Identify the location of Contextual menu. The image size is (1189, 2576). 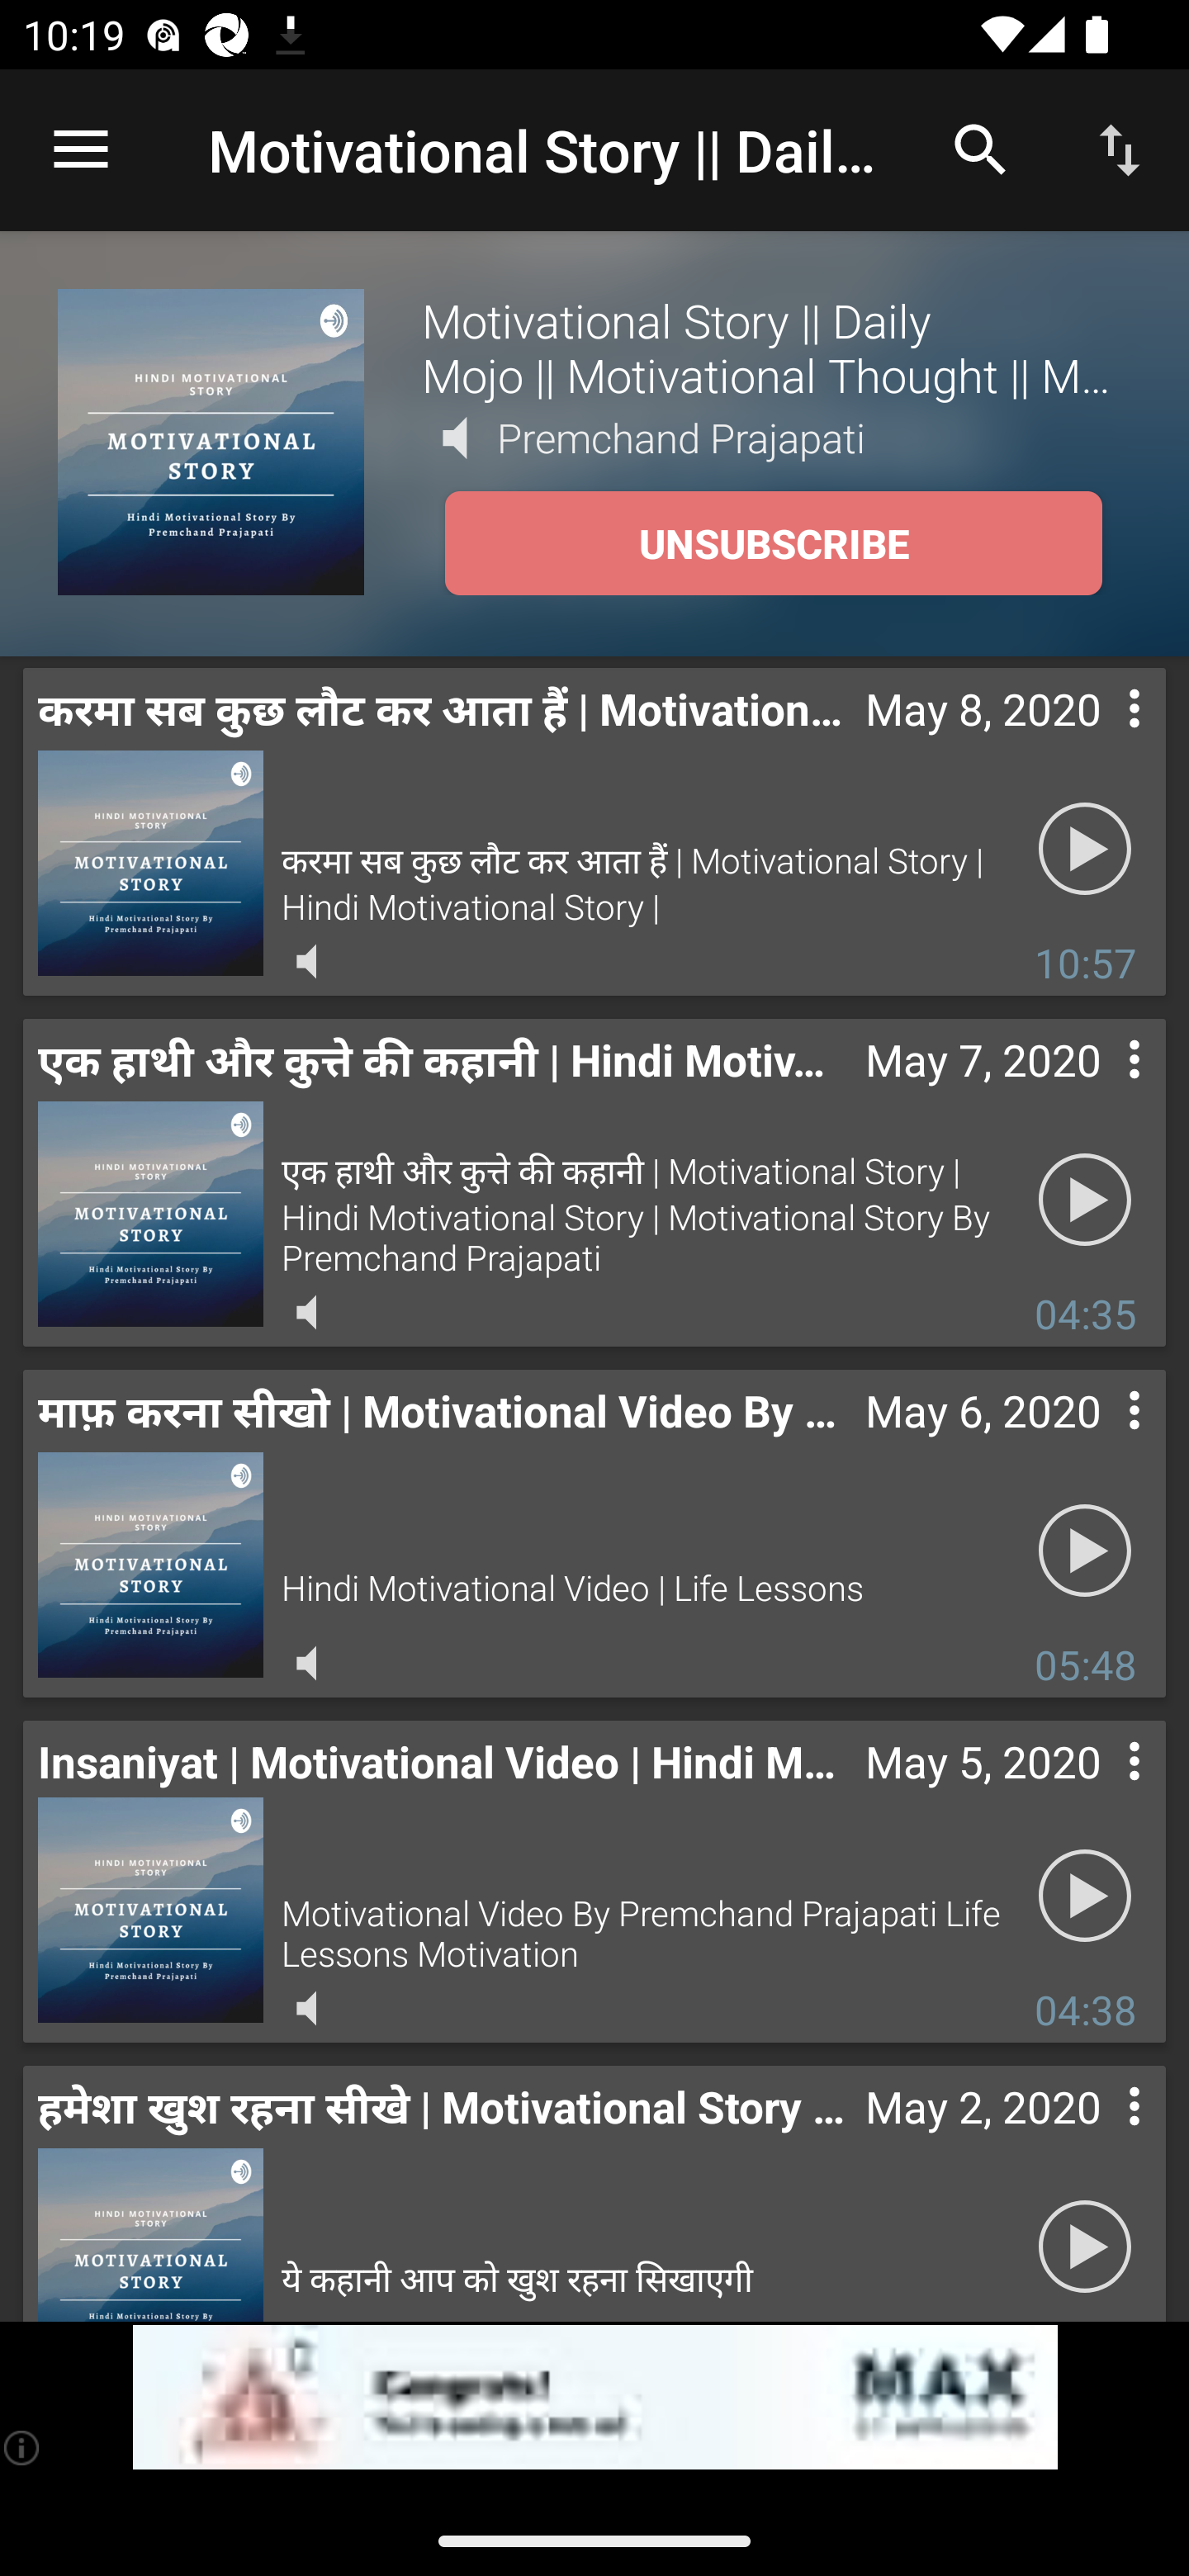
(1098, 741).